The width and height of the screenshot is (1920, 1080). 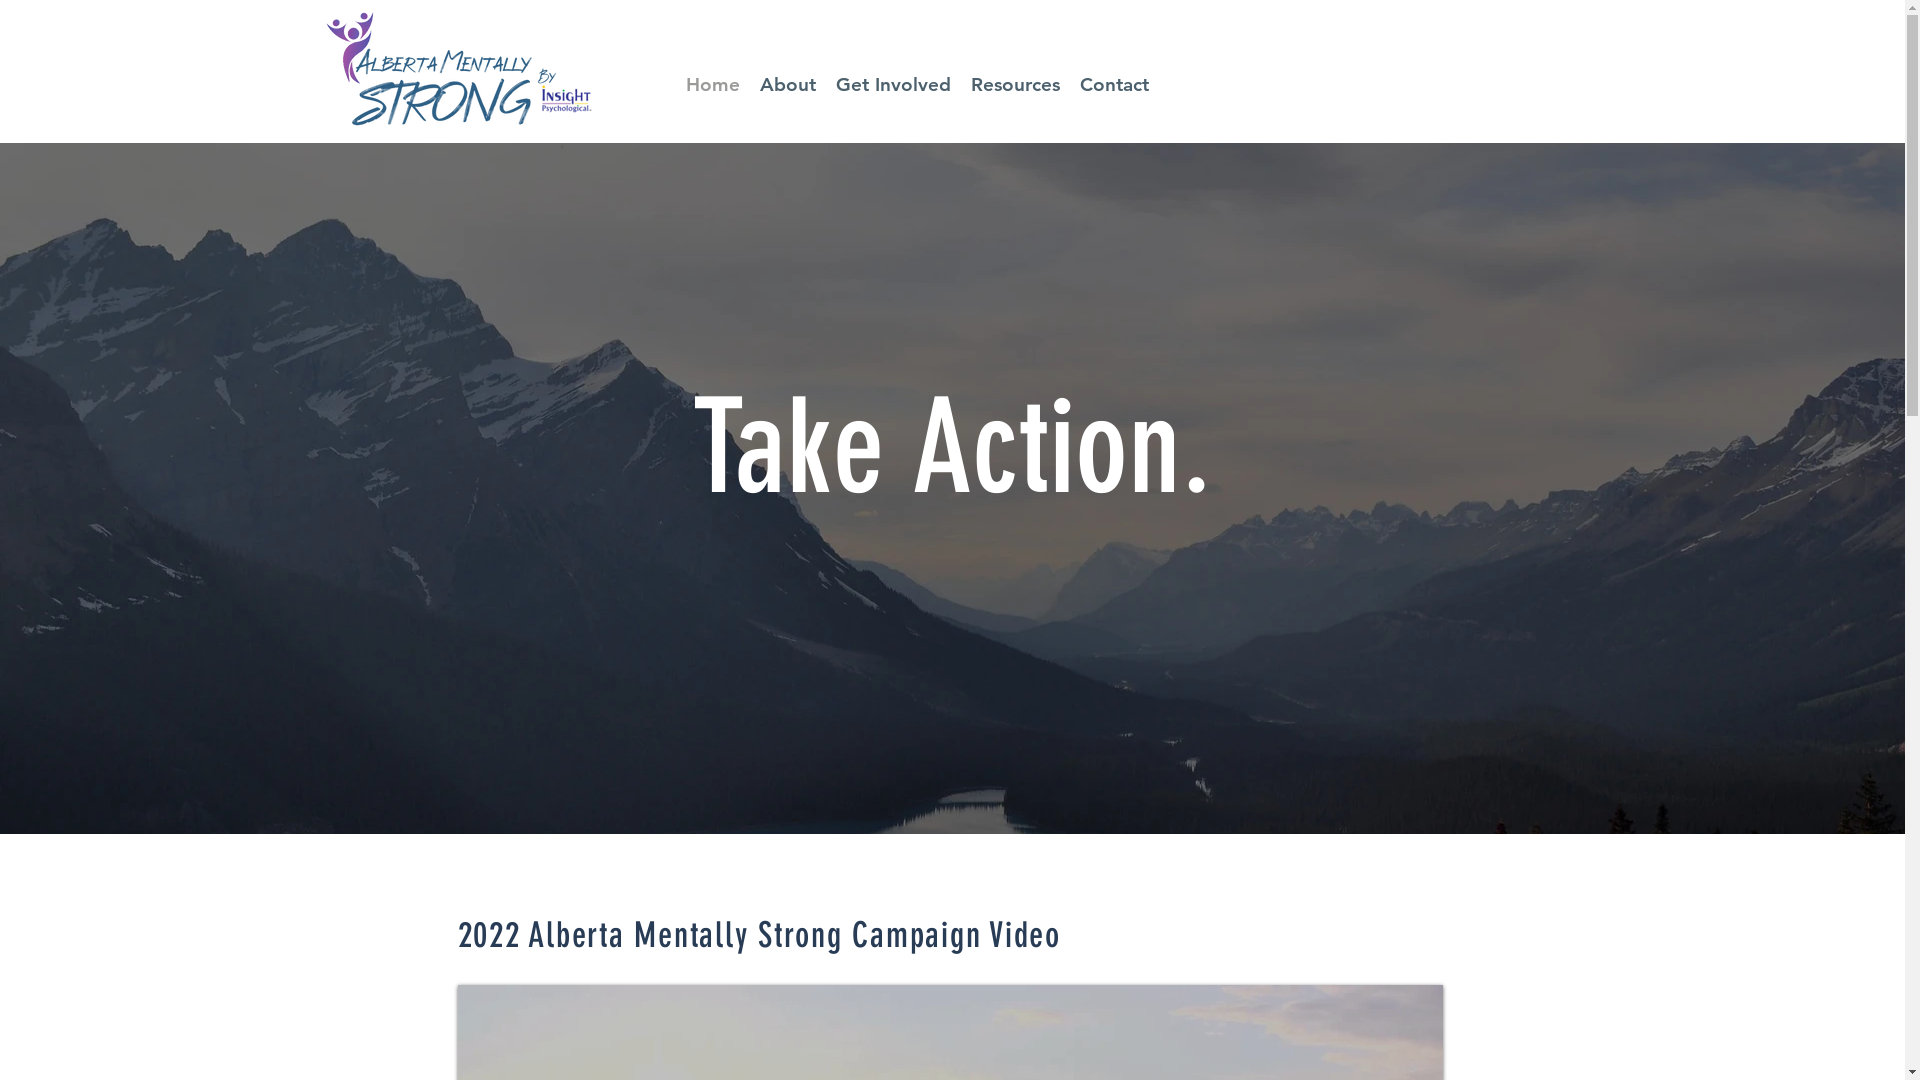 What do you see at coordinates (760, 935) in the screenshot?
I see `2022 Alberta Mentally Strong Campaign Video` at bounding box center [760, 935].